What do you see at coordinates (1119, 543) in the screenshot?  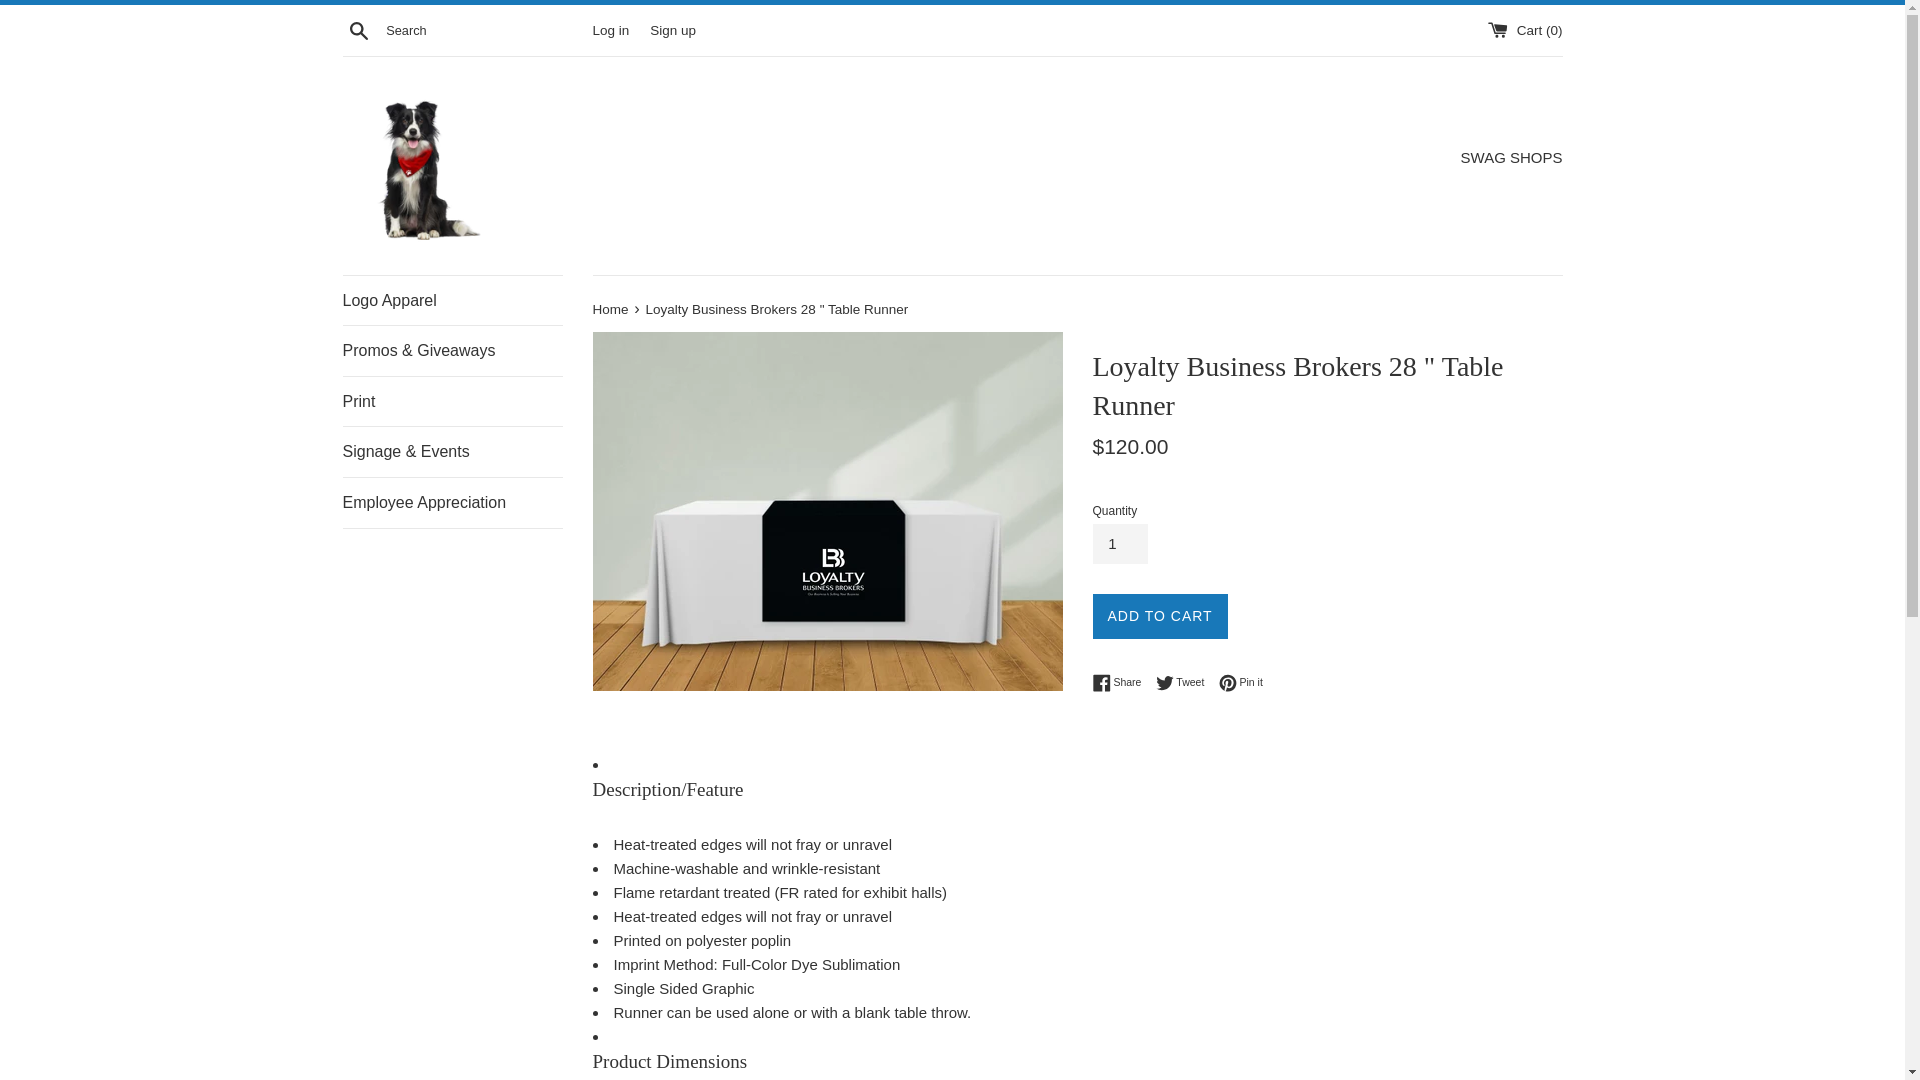 I see `Print` at bounding box center [1119, 543].